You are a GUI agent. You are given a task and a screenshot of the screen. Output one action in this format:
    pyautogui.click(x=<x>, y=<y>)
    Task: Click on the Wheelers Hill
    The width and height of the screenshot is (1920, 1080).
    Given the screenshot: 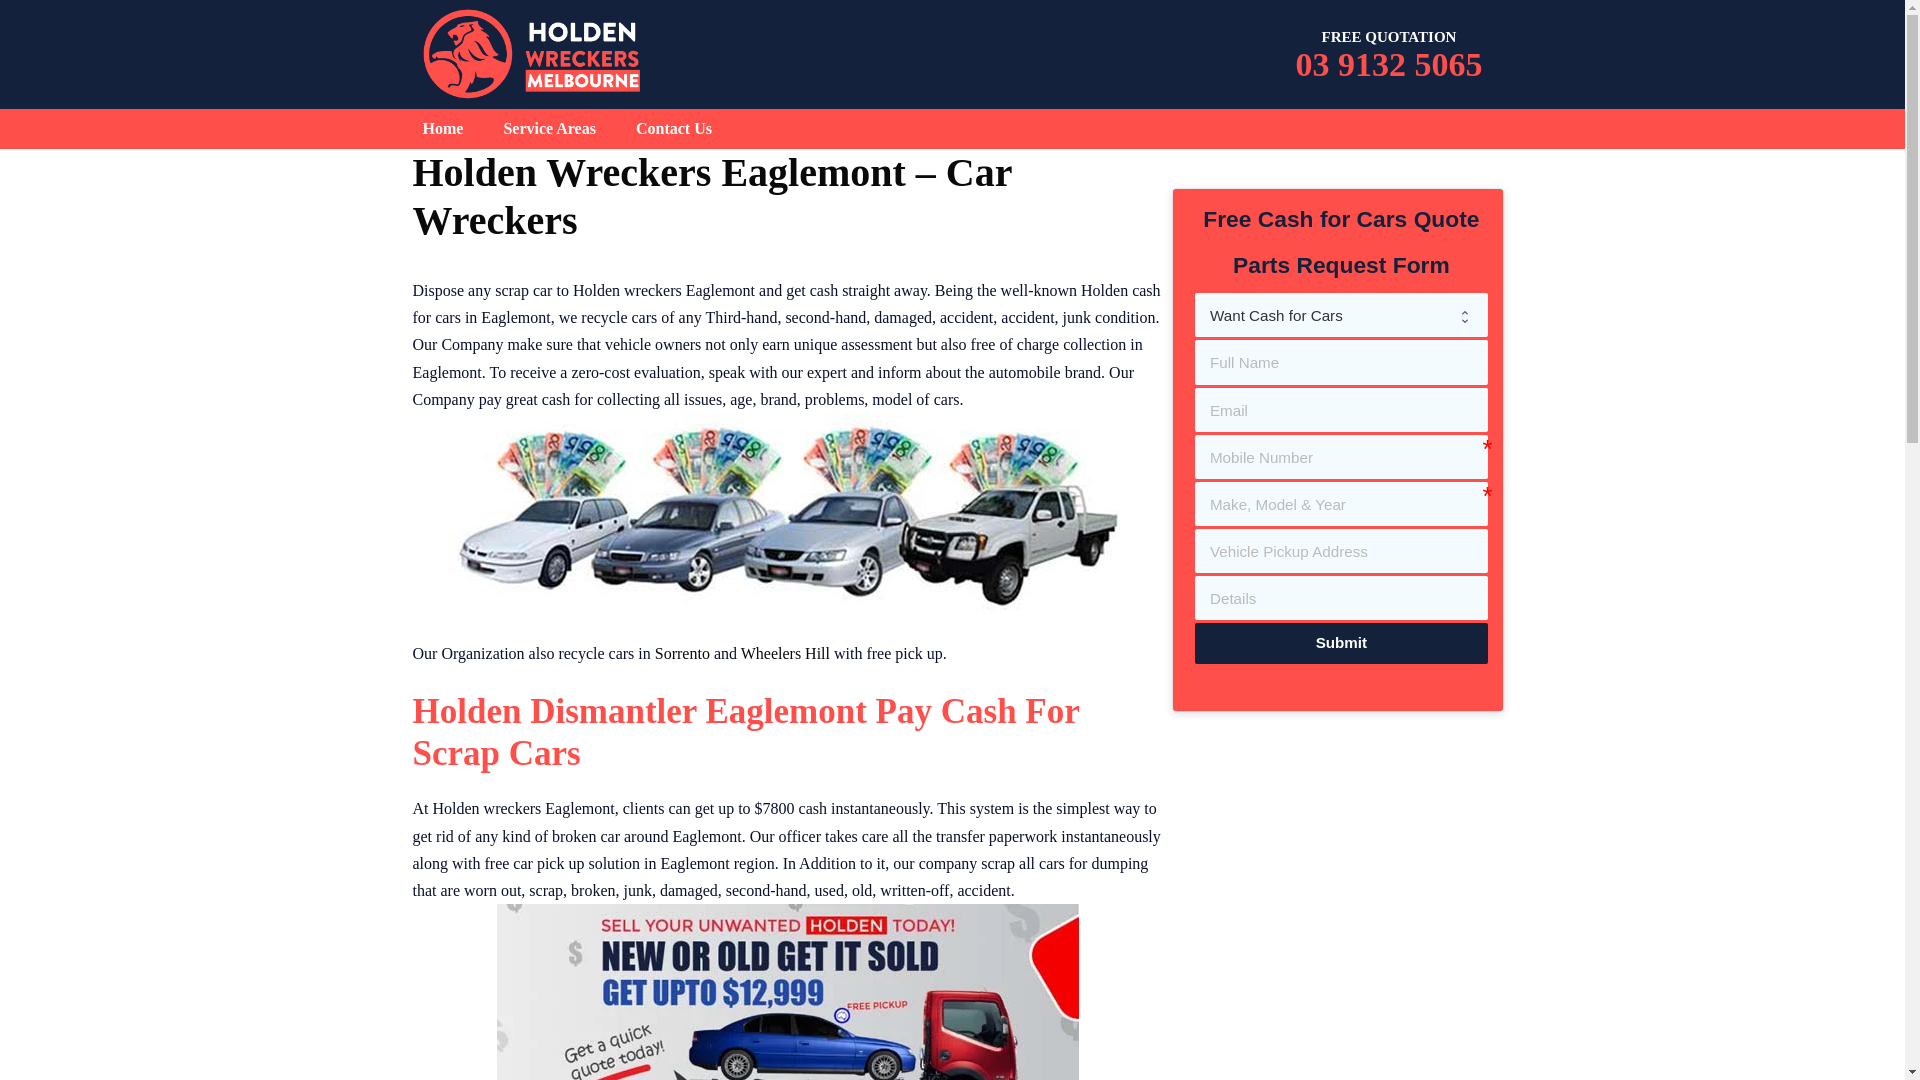 What is the action you would take?
    pyautogui.click(x=786, y=654)
    